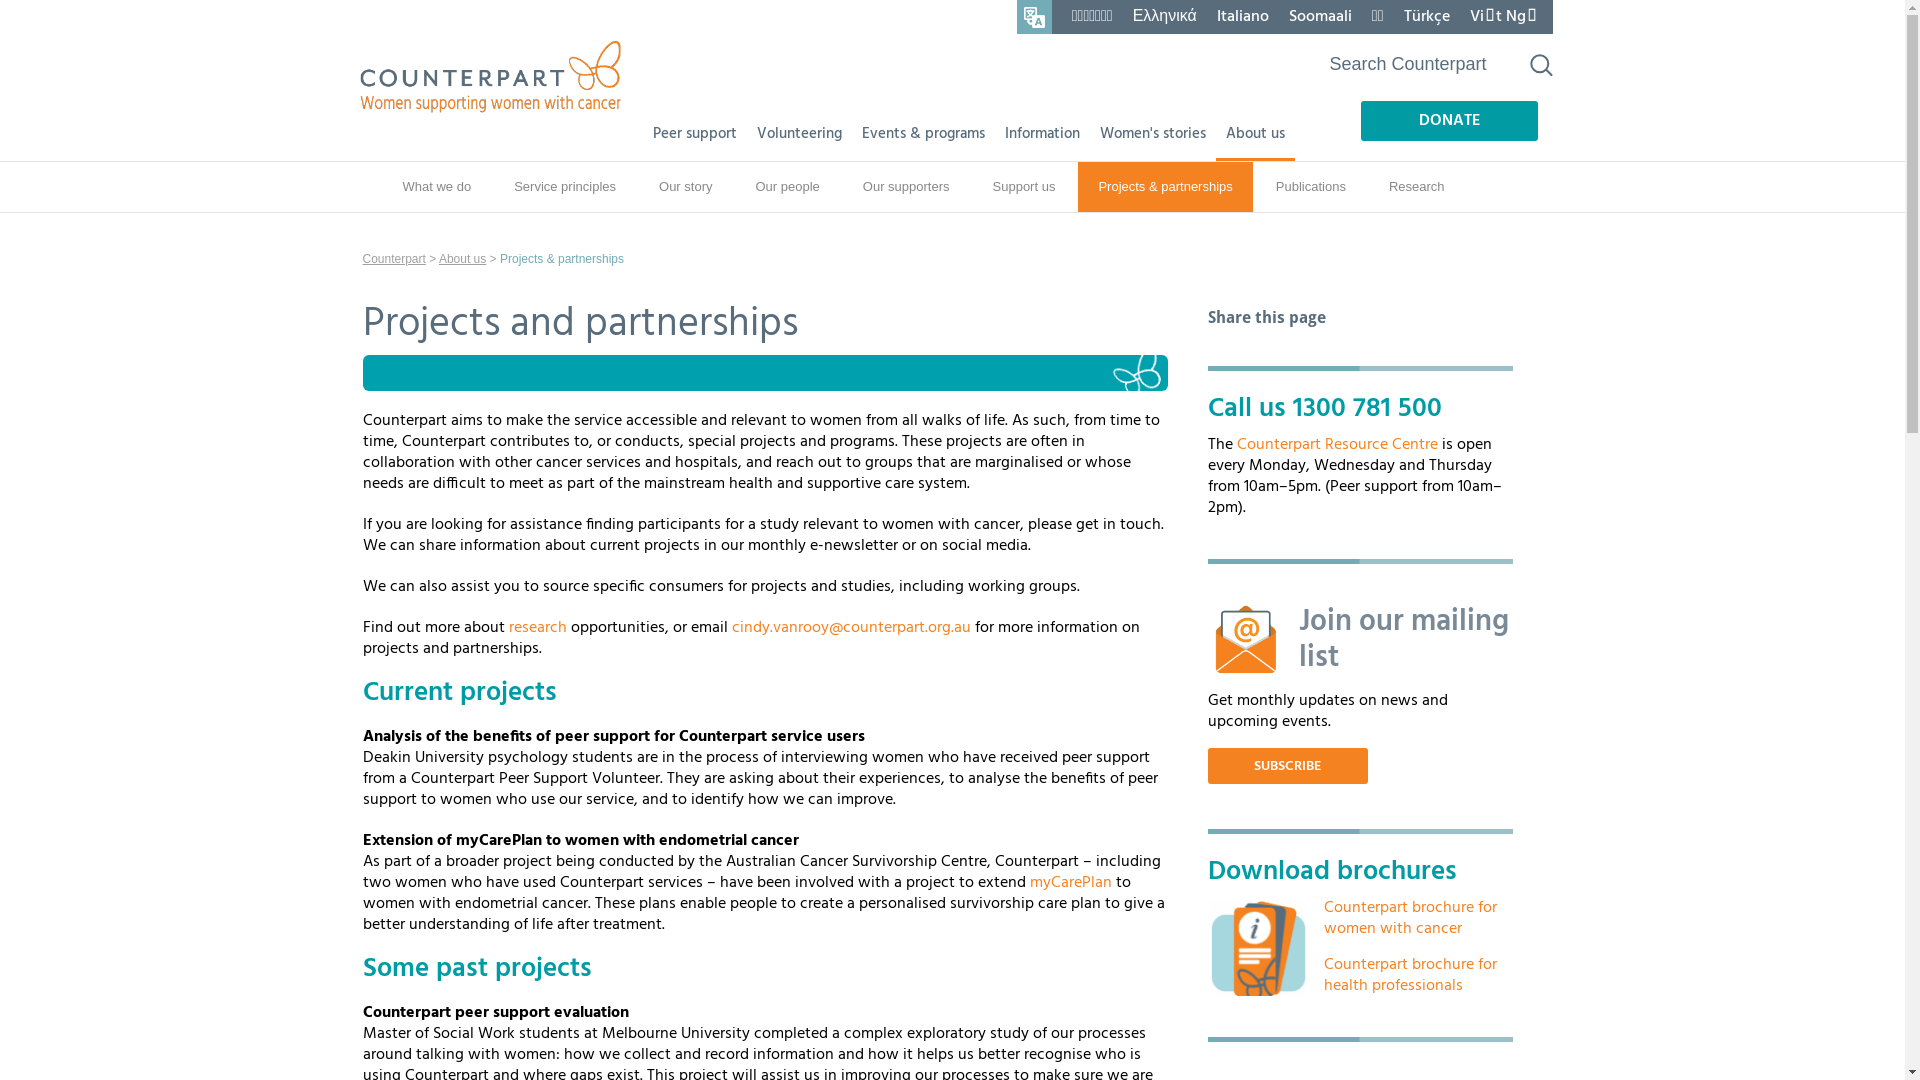 The image size is (1920, 1080). I want to click on Events & programs, so click(923, 133).